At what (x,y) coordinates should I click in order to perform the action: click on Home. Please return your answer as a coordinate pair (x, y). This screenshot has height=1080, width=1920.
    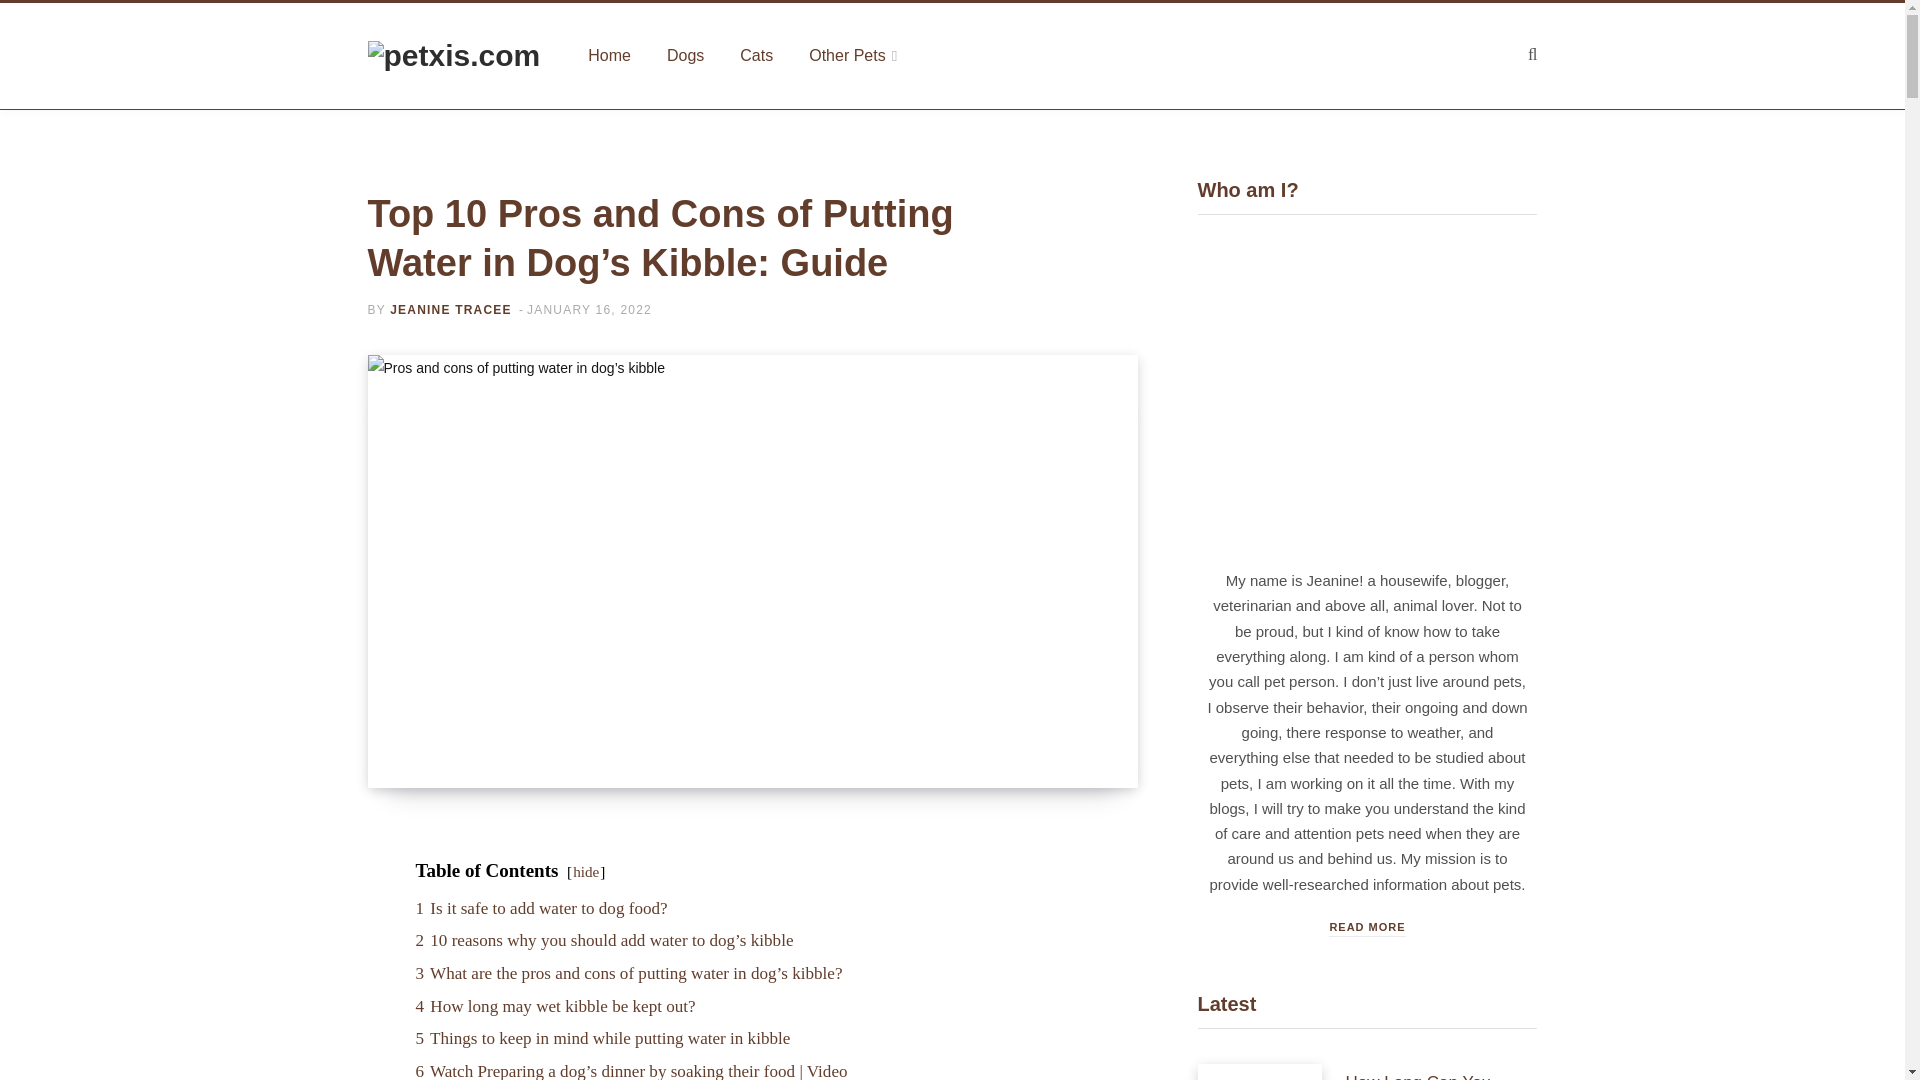
    Looking at the image, I should click on (609, 55).